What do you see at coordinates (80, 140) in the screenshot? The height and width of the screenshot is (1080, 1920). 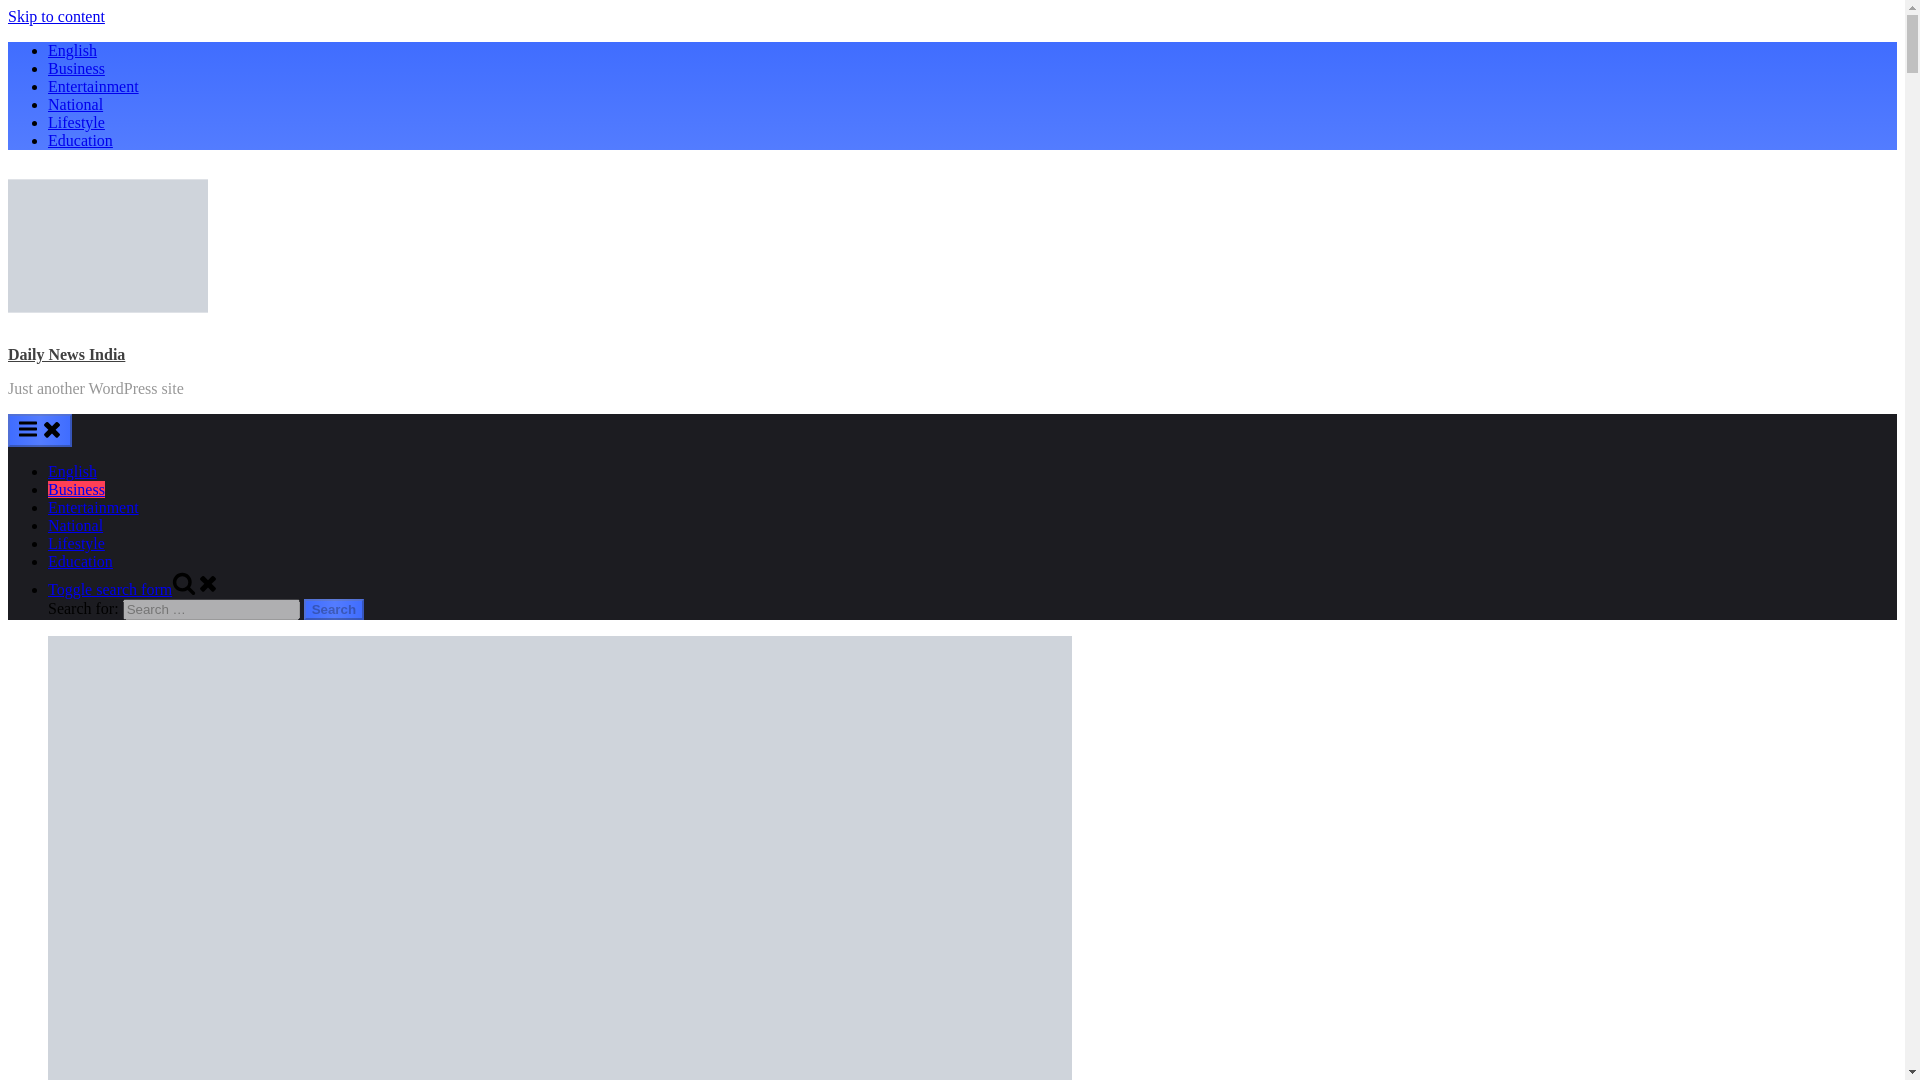 I see `Education` at bounding box center [80, 140].